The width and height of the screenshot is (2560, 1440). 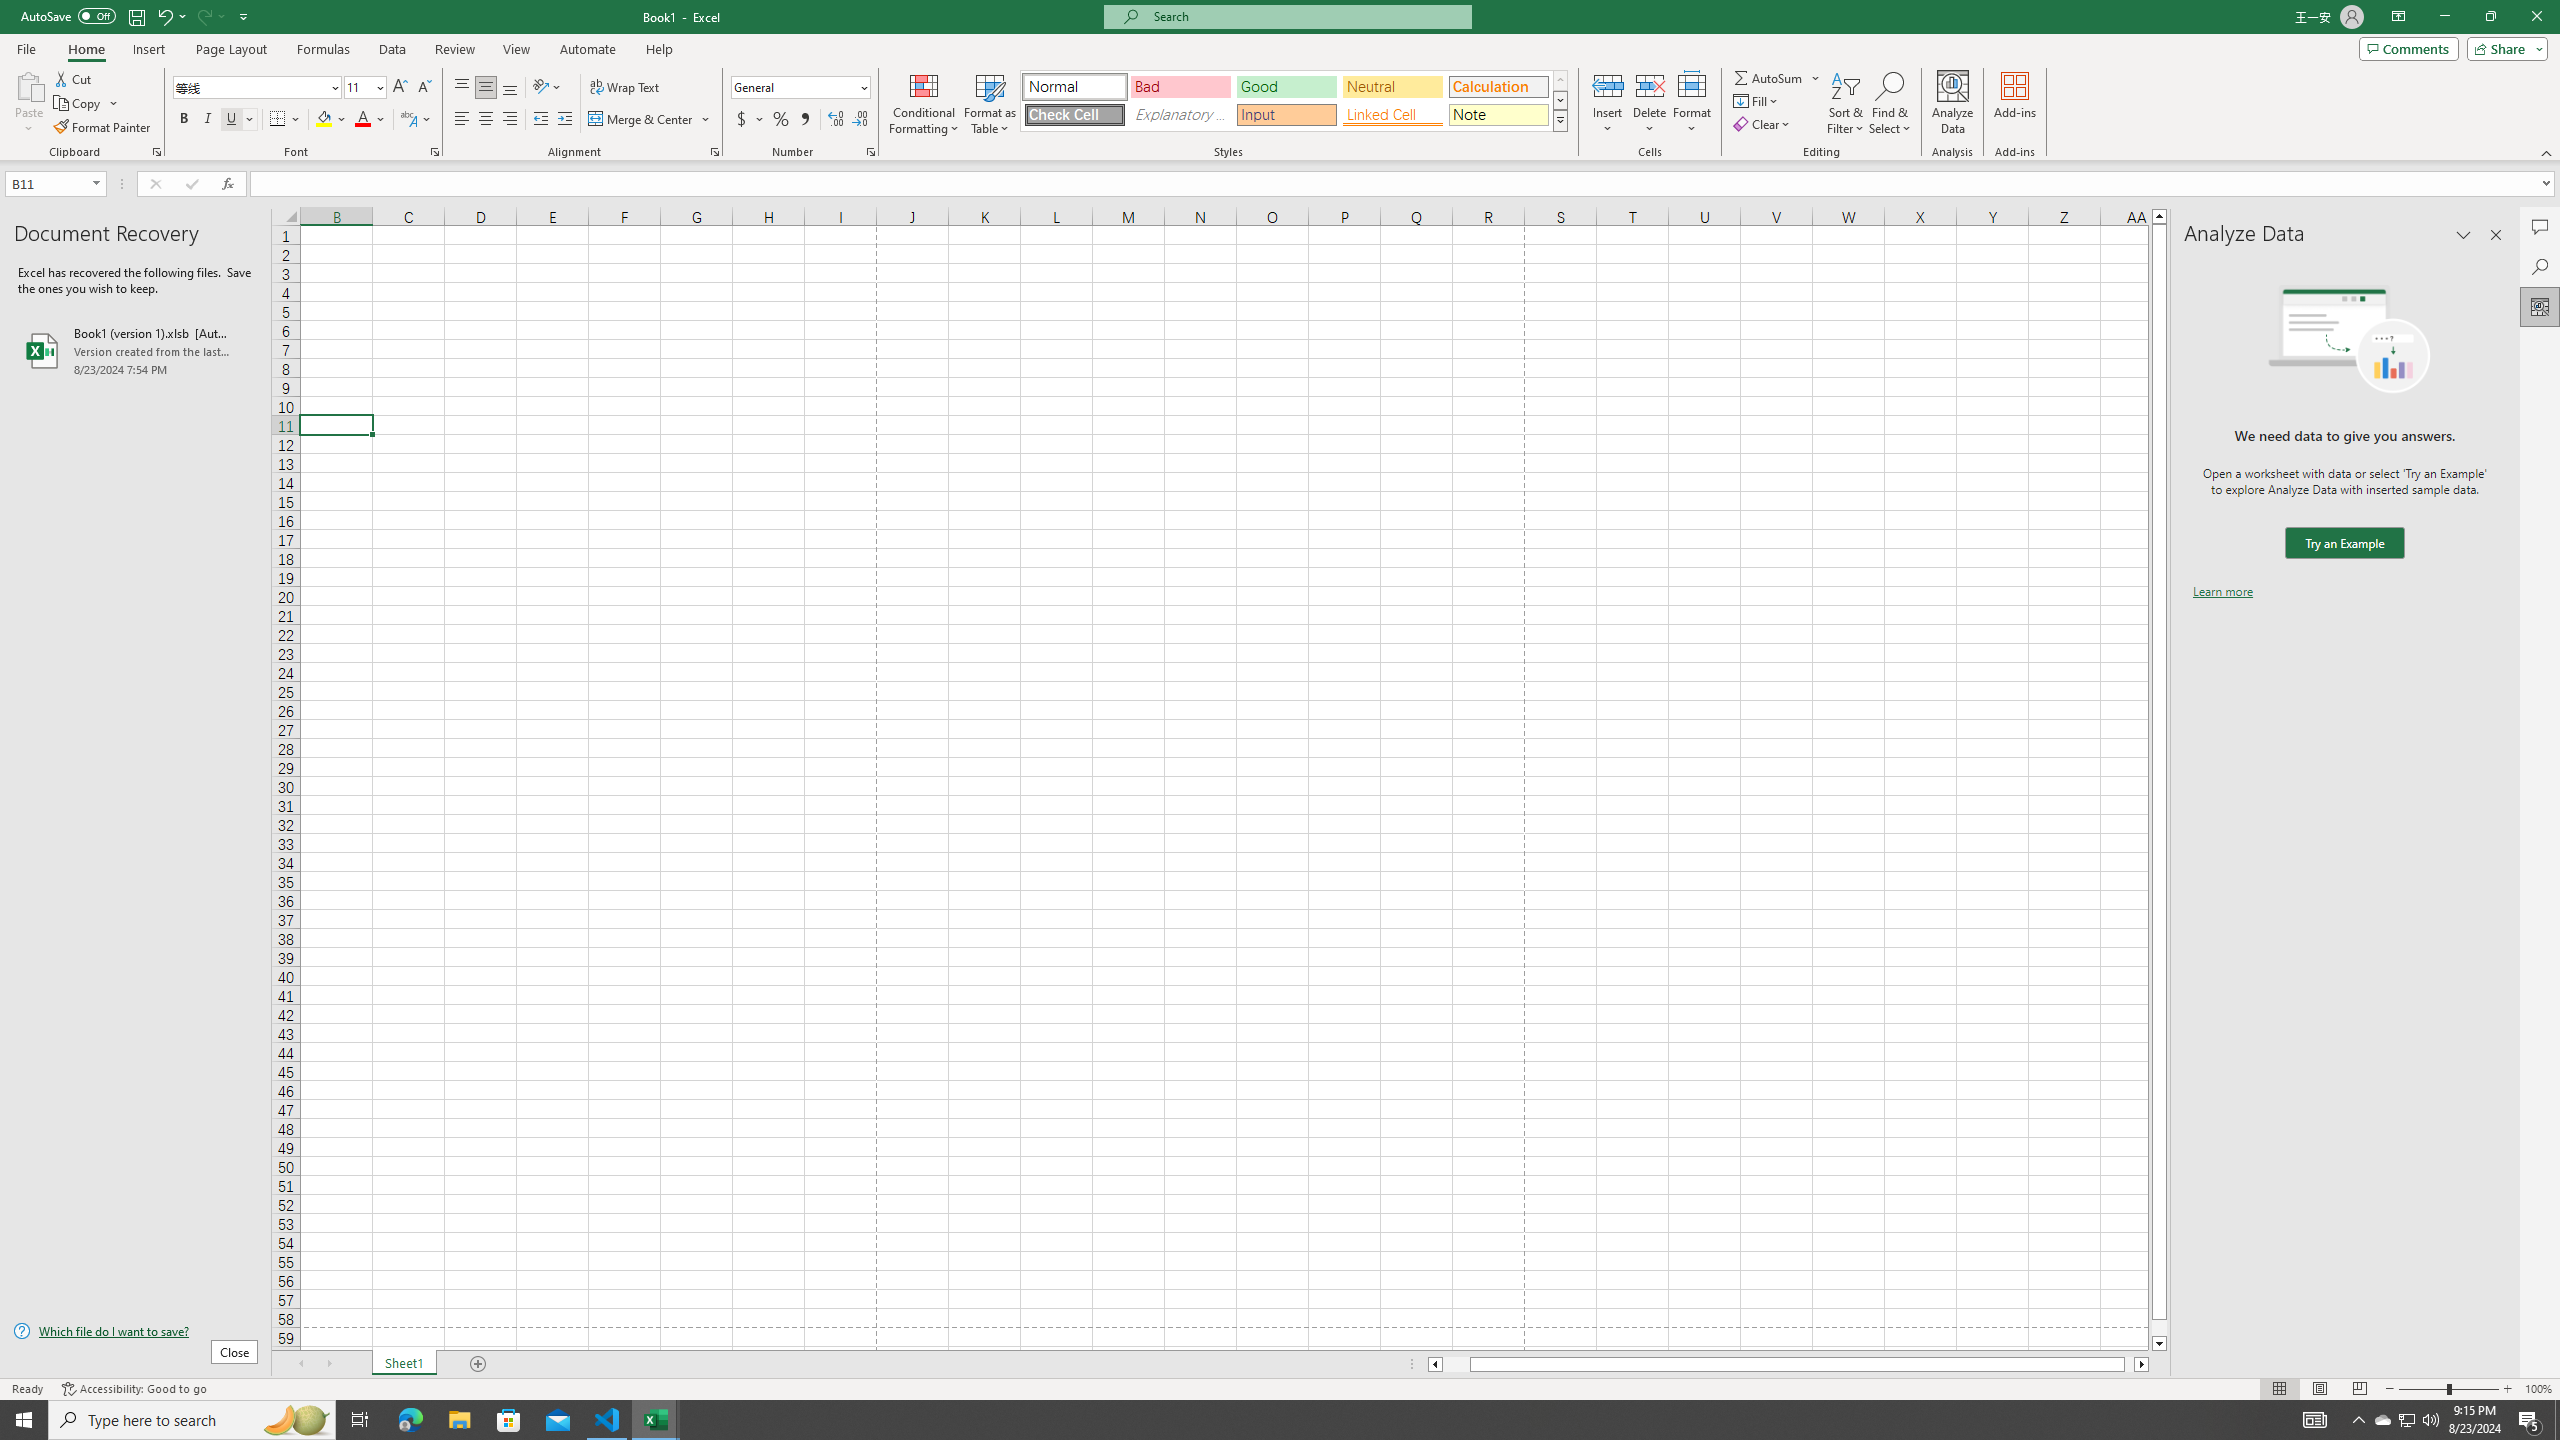 I want to click on Copy, so click(x=79, y=104).